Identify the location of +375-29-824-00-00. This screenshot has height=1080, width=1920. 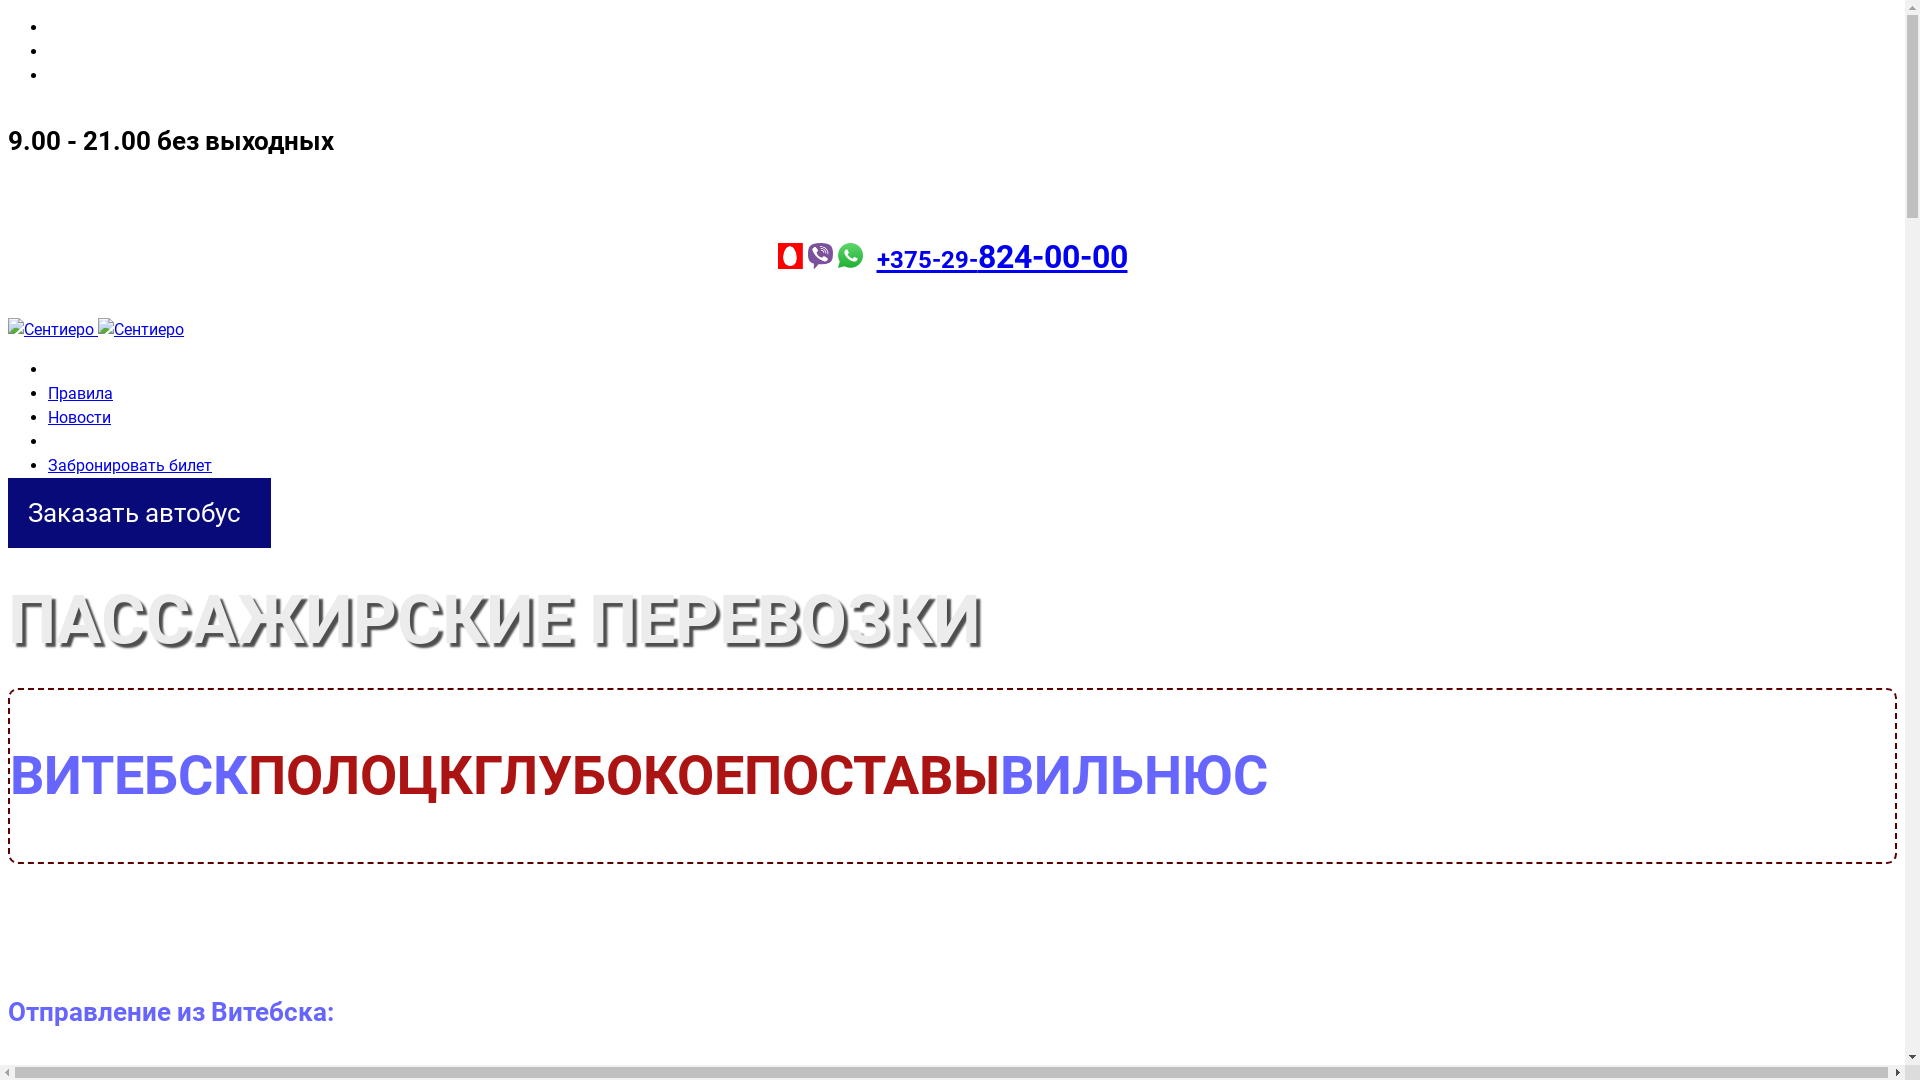
(1002, 256).